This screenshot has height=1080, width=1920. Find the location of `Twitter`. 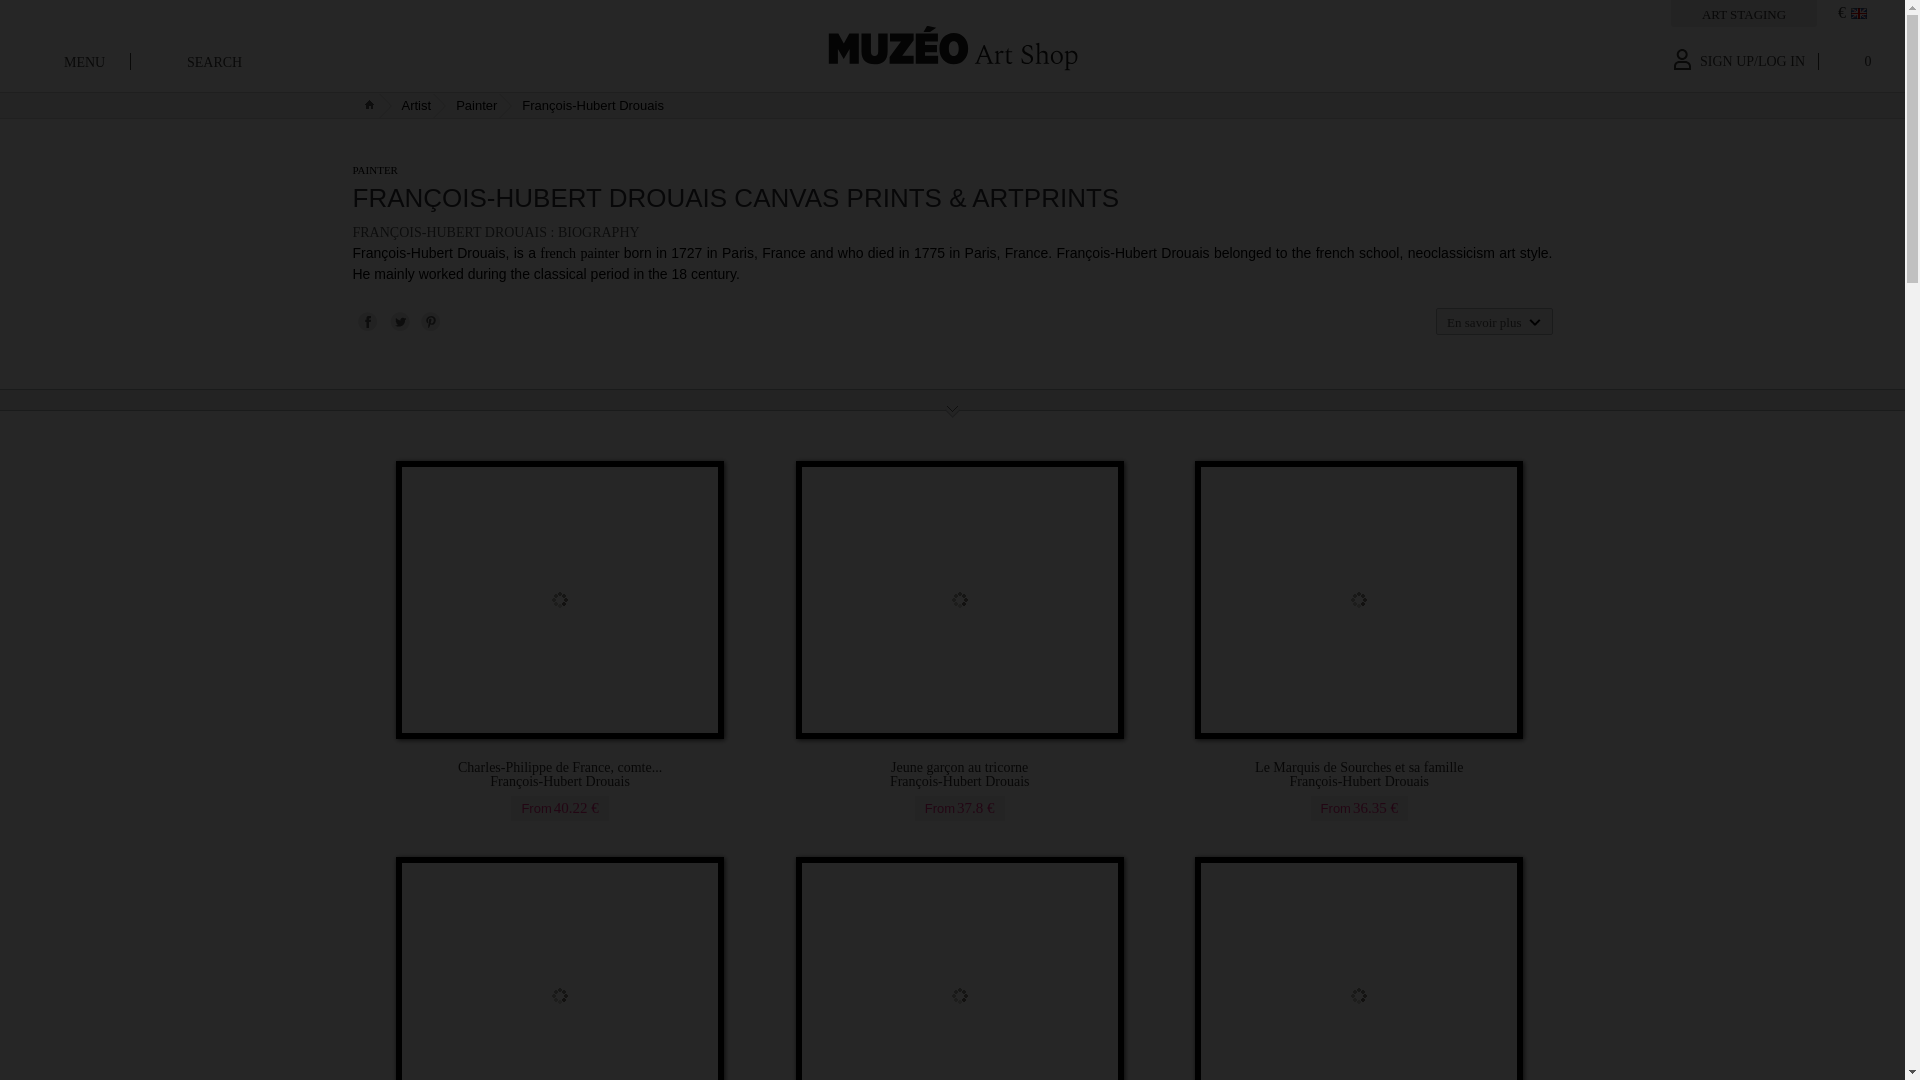

Twitter is located at coordinates (398, 320).